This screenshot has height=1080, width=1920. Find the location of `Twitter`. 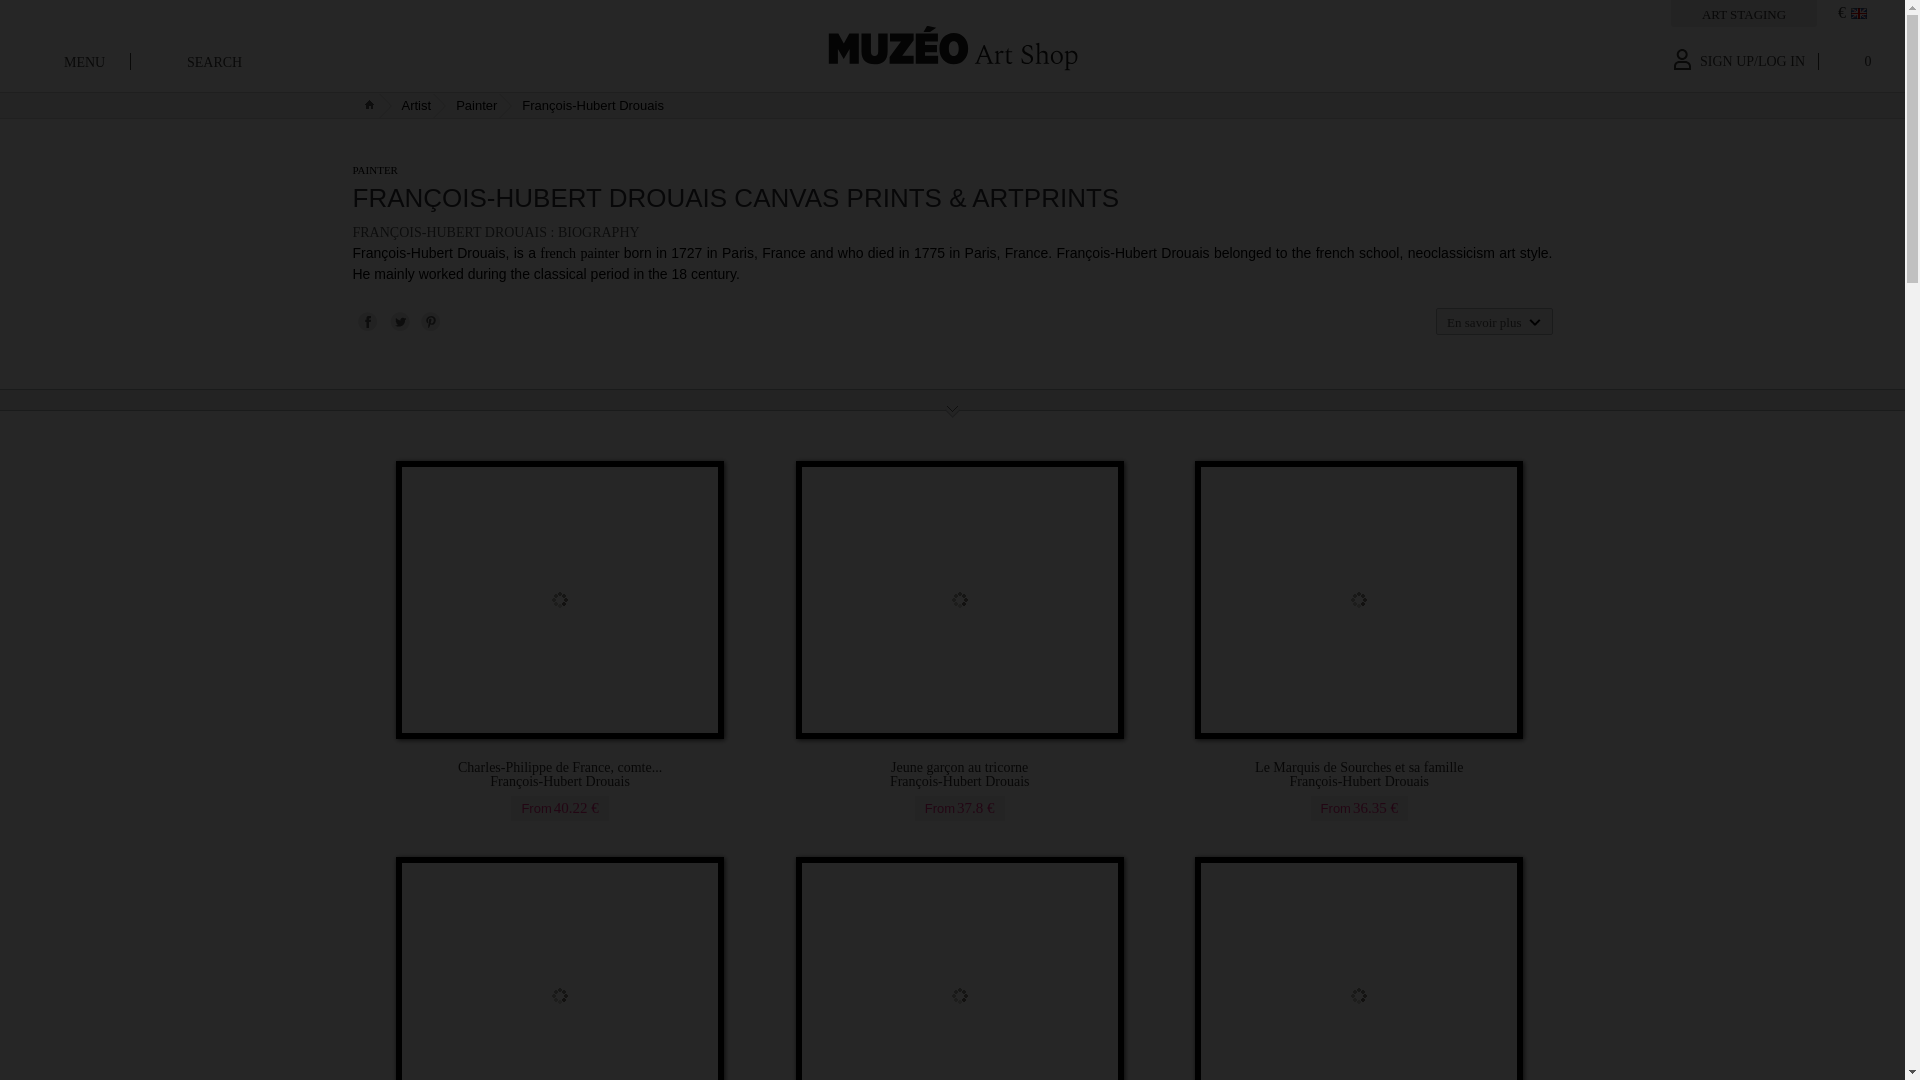

Twitter is located at coordinates (398, 320).